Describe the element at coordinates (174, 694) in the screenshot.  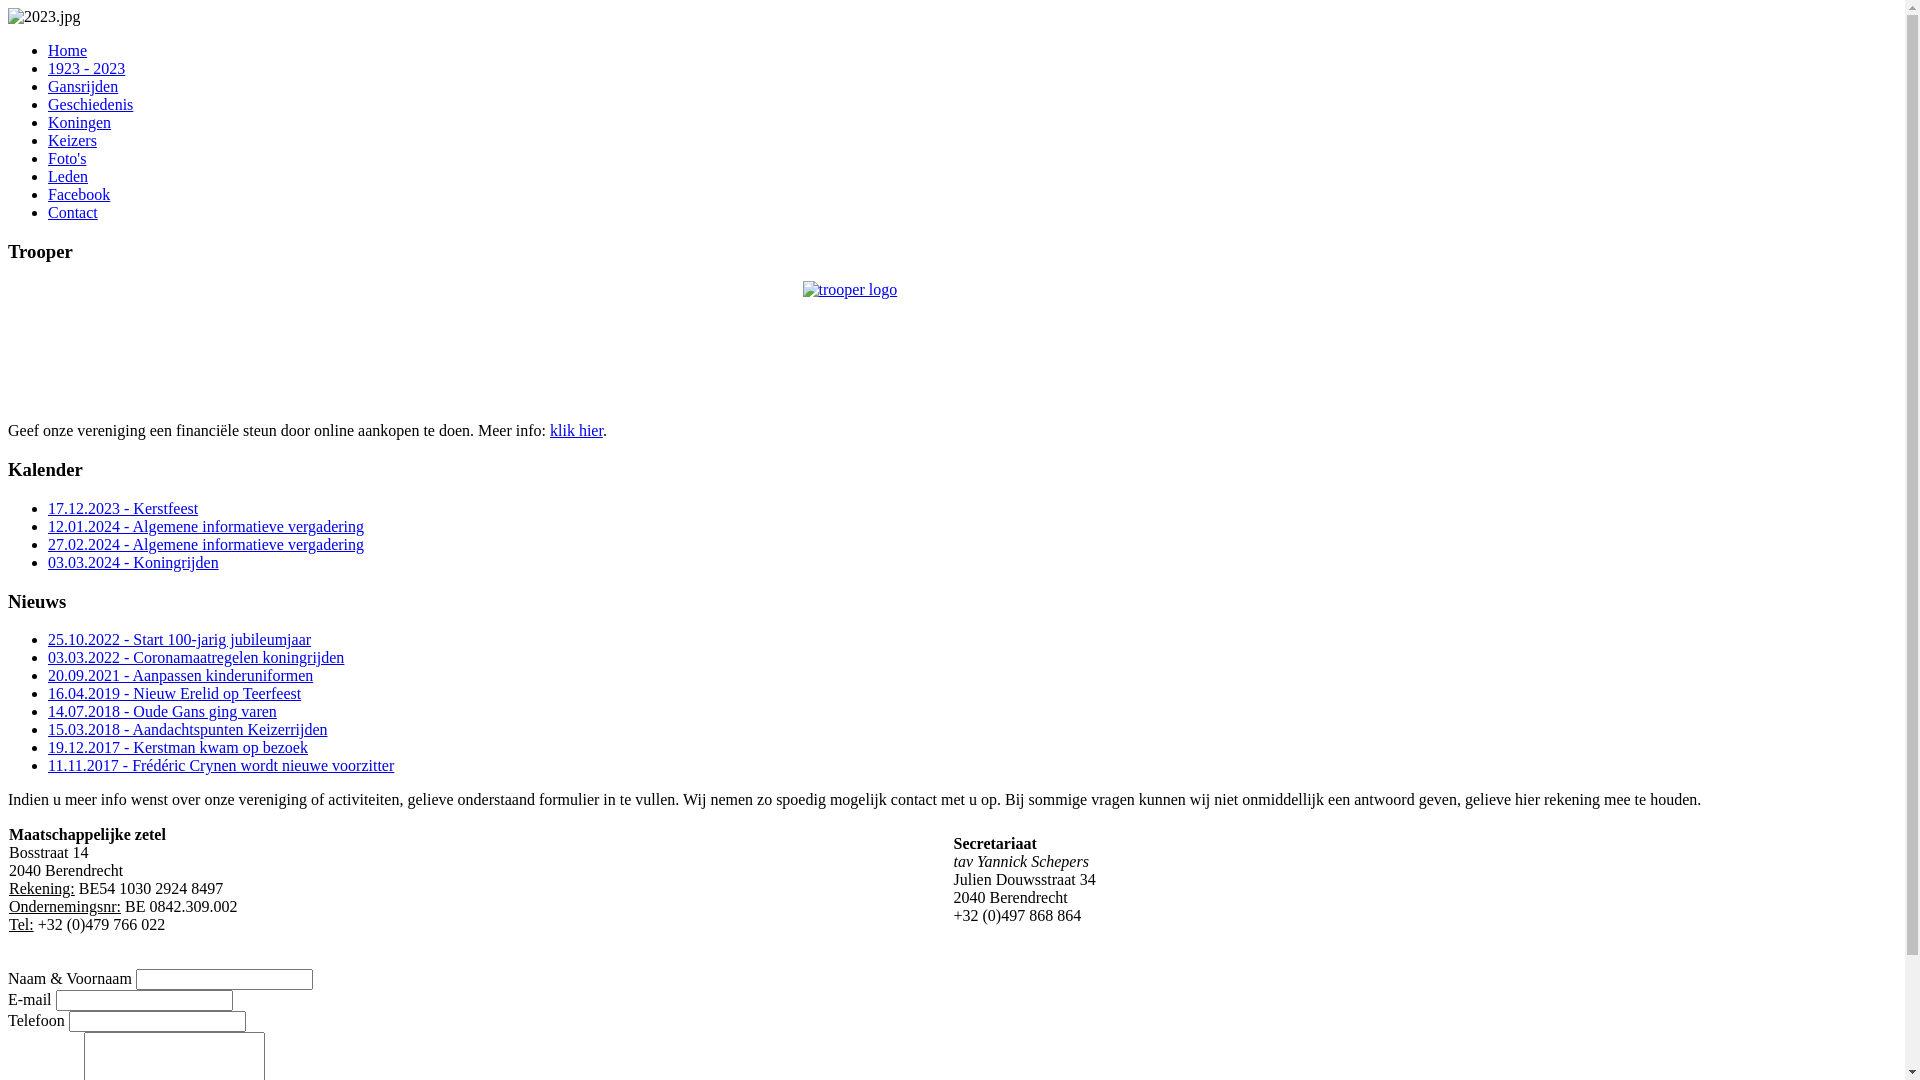
I see `16.04.2019 - Nieuw Erelid op Teerfeest` at that location.